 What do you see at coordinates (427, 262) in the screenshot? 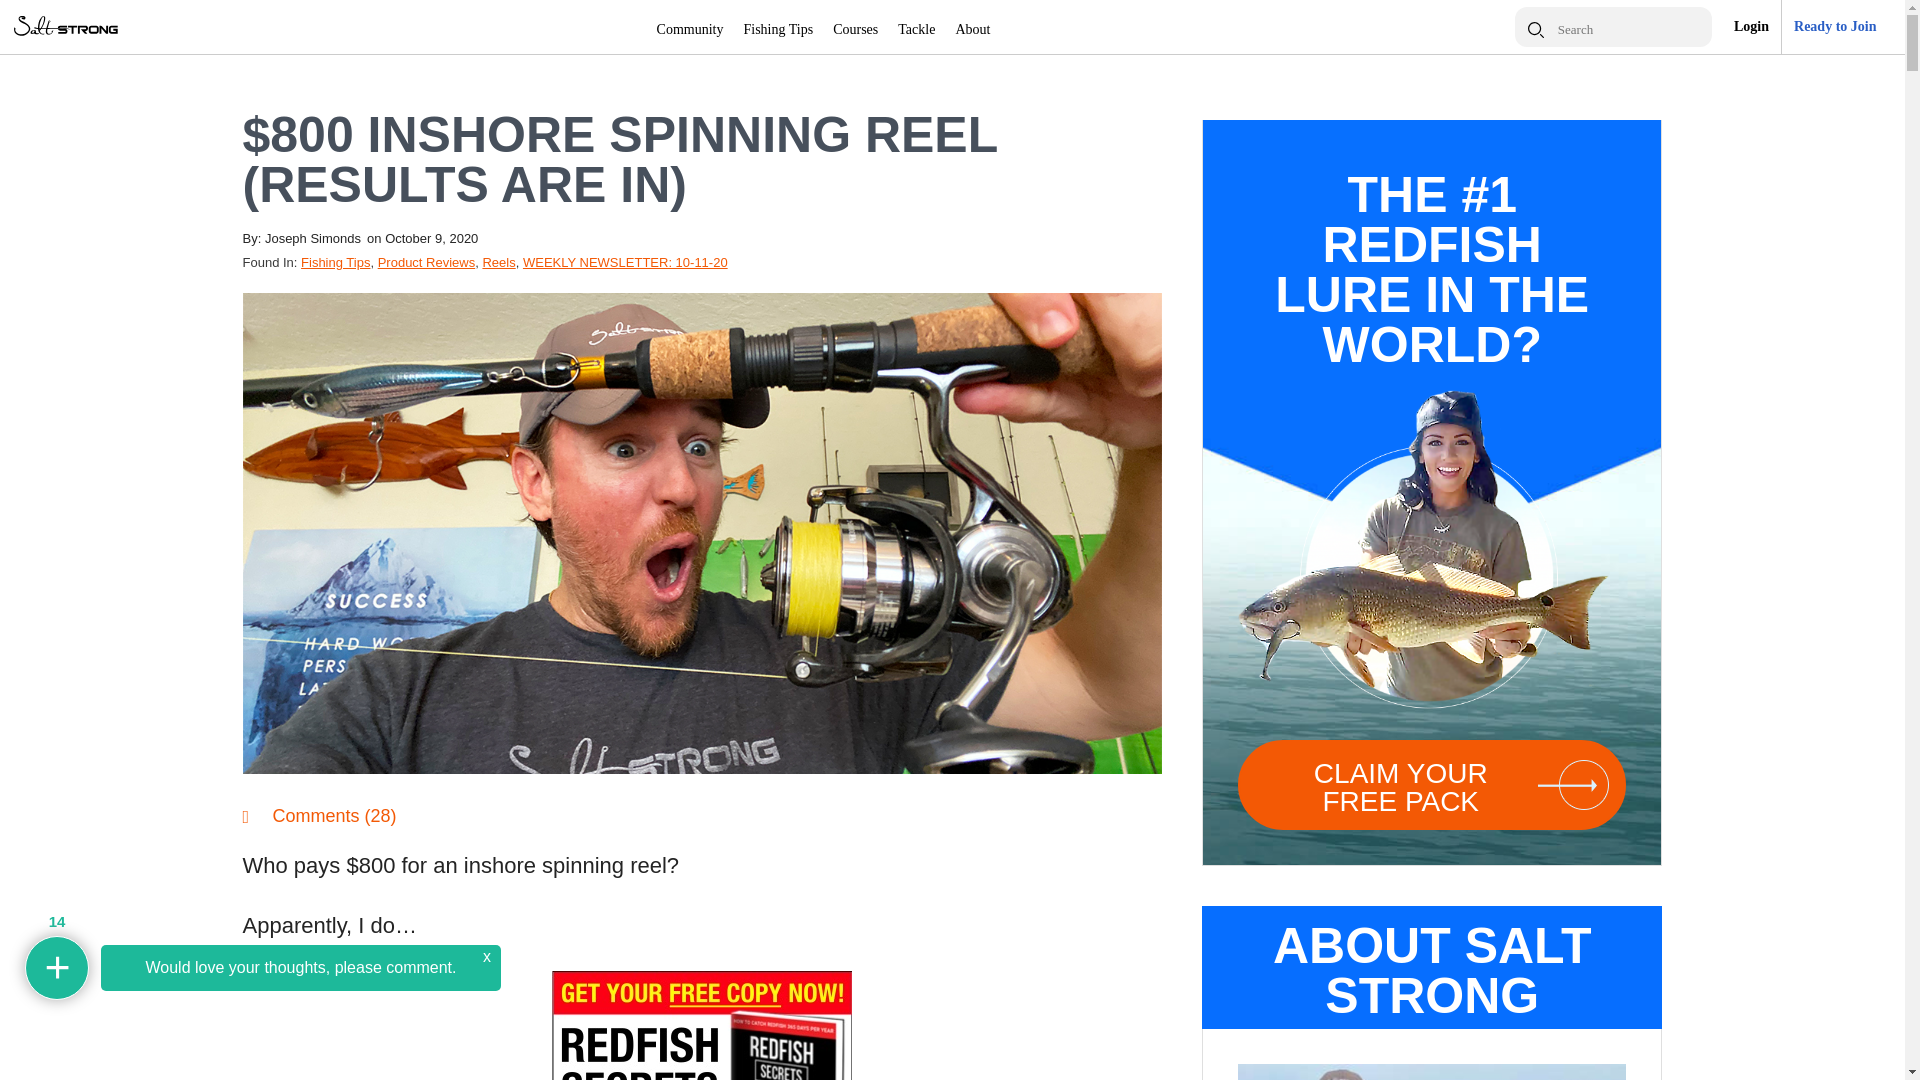
I see `Product Reviews` at bounding box center [427, 262].